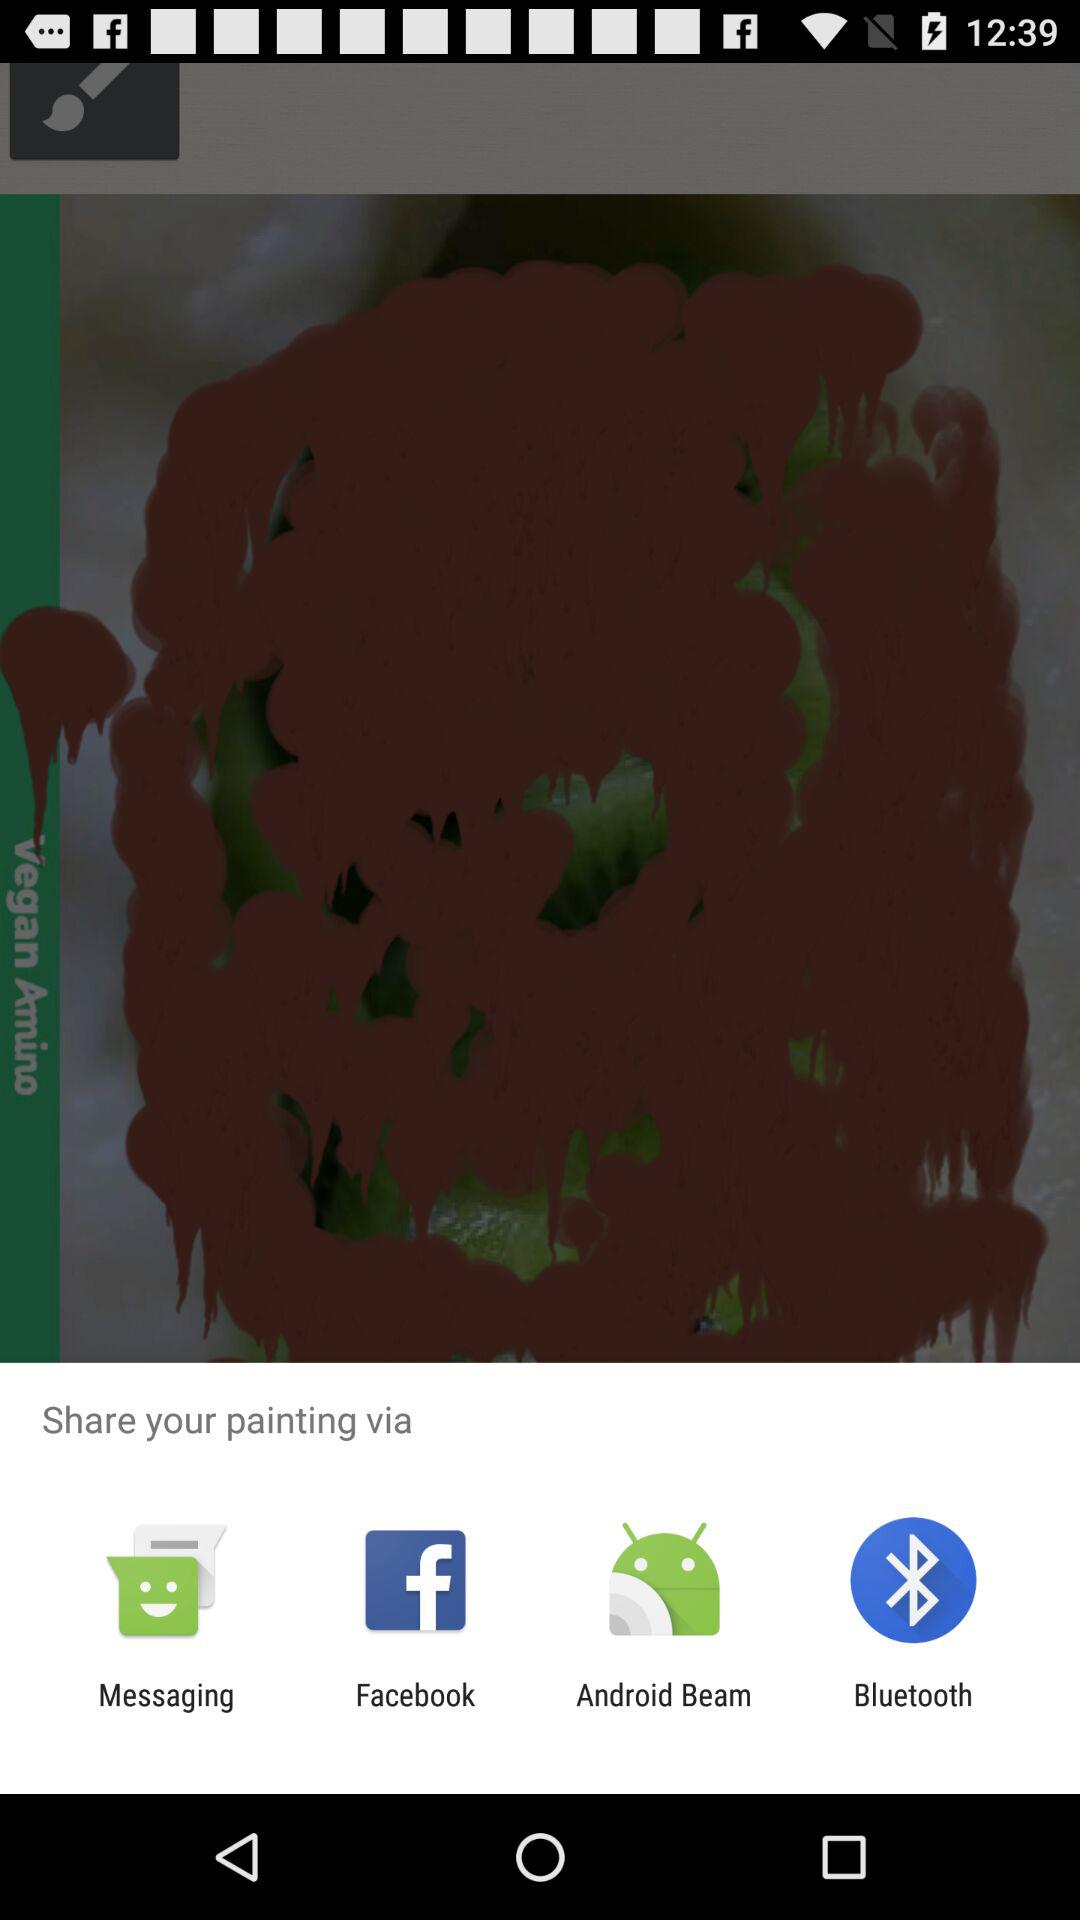 This screenshot has width=1080, height=1920. Describe the element at coordinates (415, 1712) in the screenshot. I see `press facebook` at that location.